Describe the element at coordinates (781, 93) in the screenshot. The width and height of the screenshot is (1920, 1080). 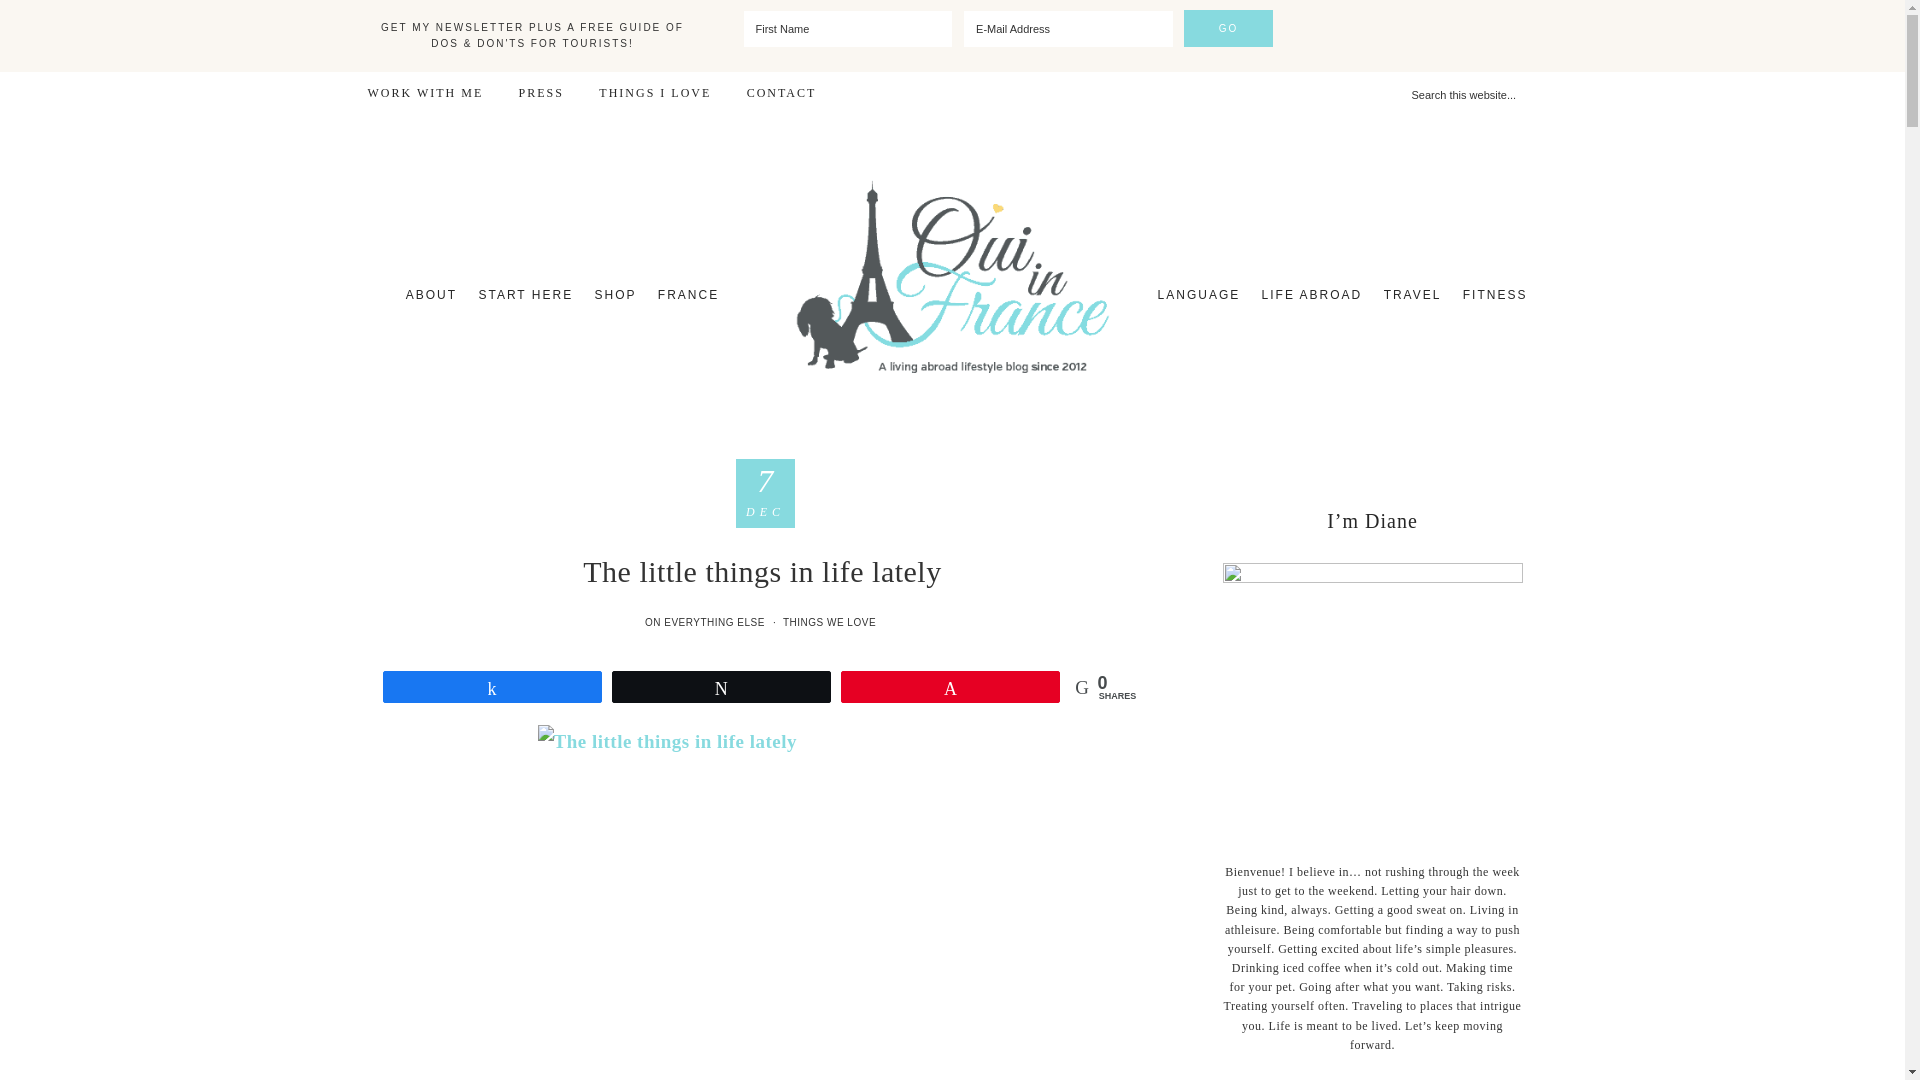
I see `CONTACT` at that location.